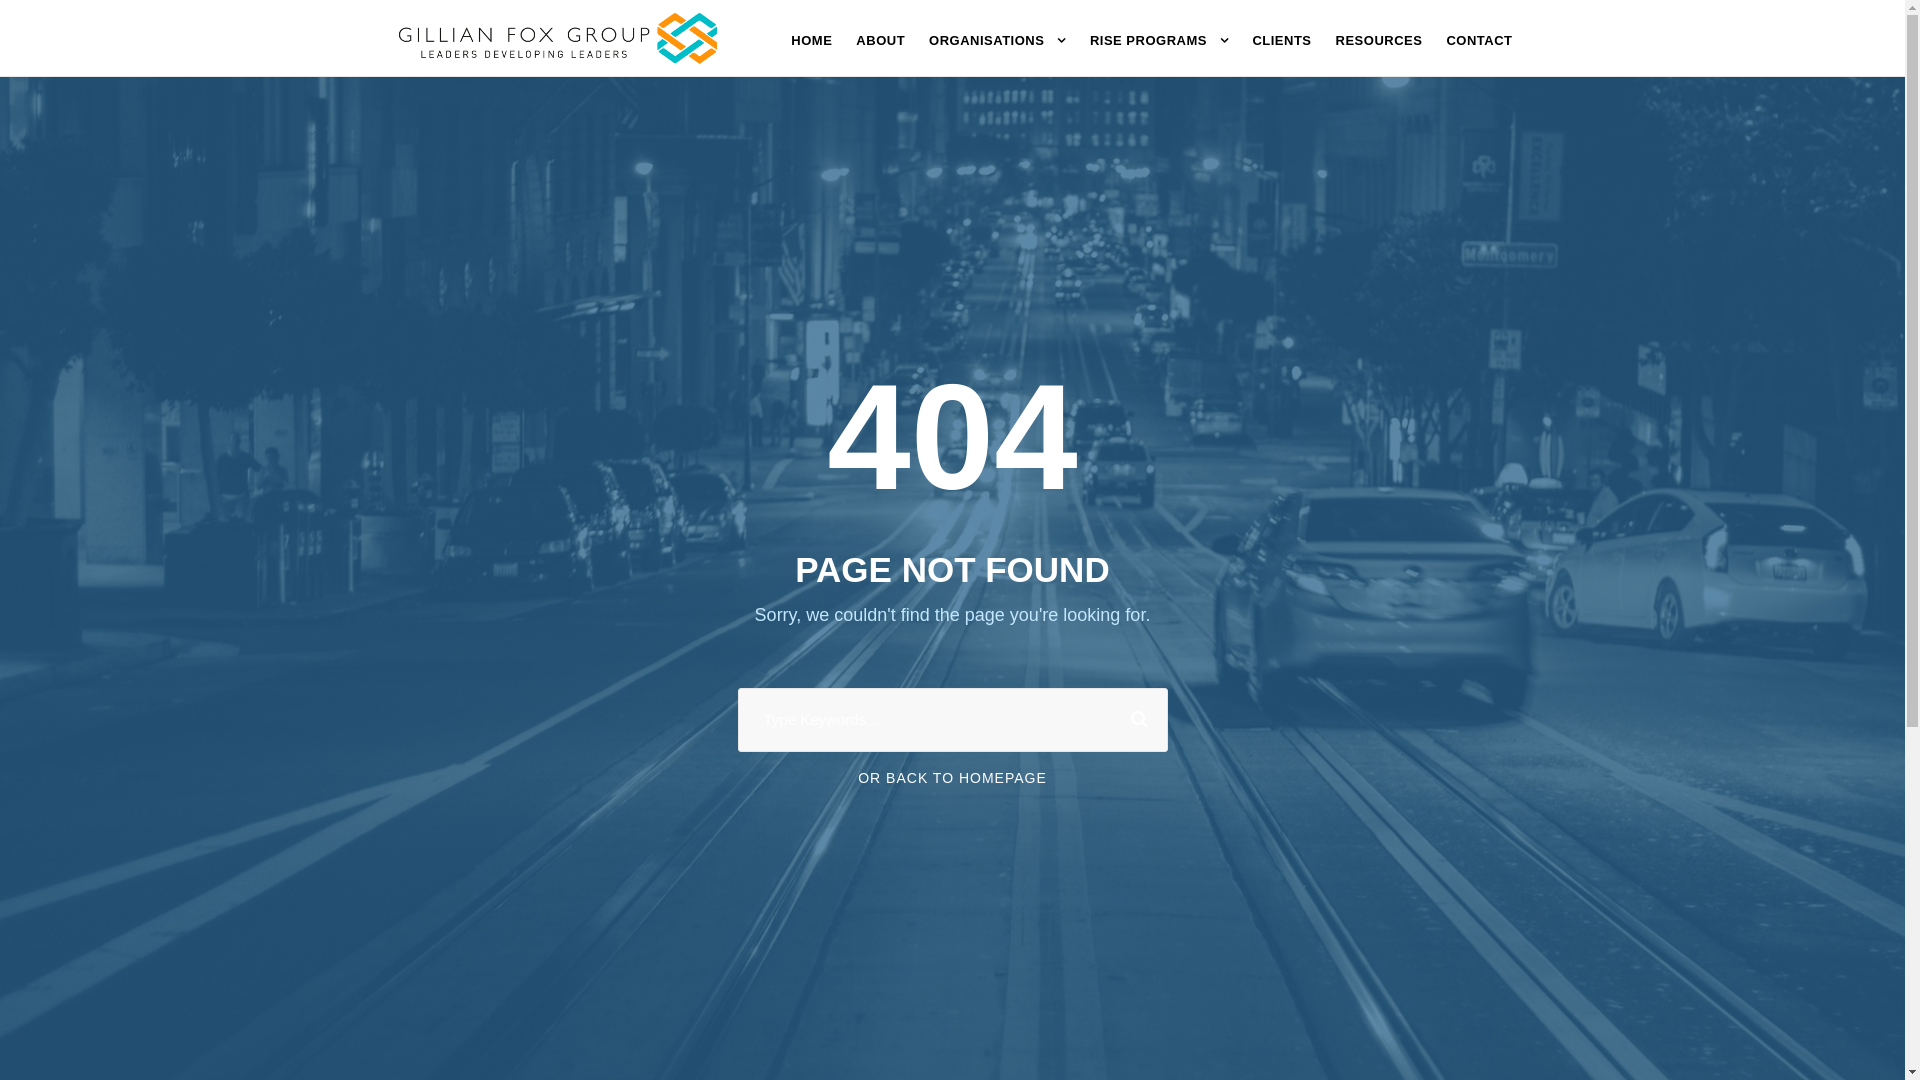 The height and width of the screenshot is (1080, 1920). Describe the element at coordinates (1282, 48) in the screenshot. I see `CLIENTS` at that location.